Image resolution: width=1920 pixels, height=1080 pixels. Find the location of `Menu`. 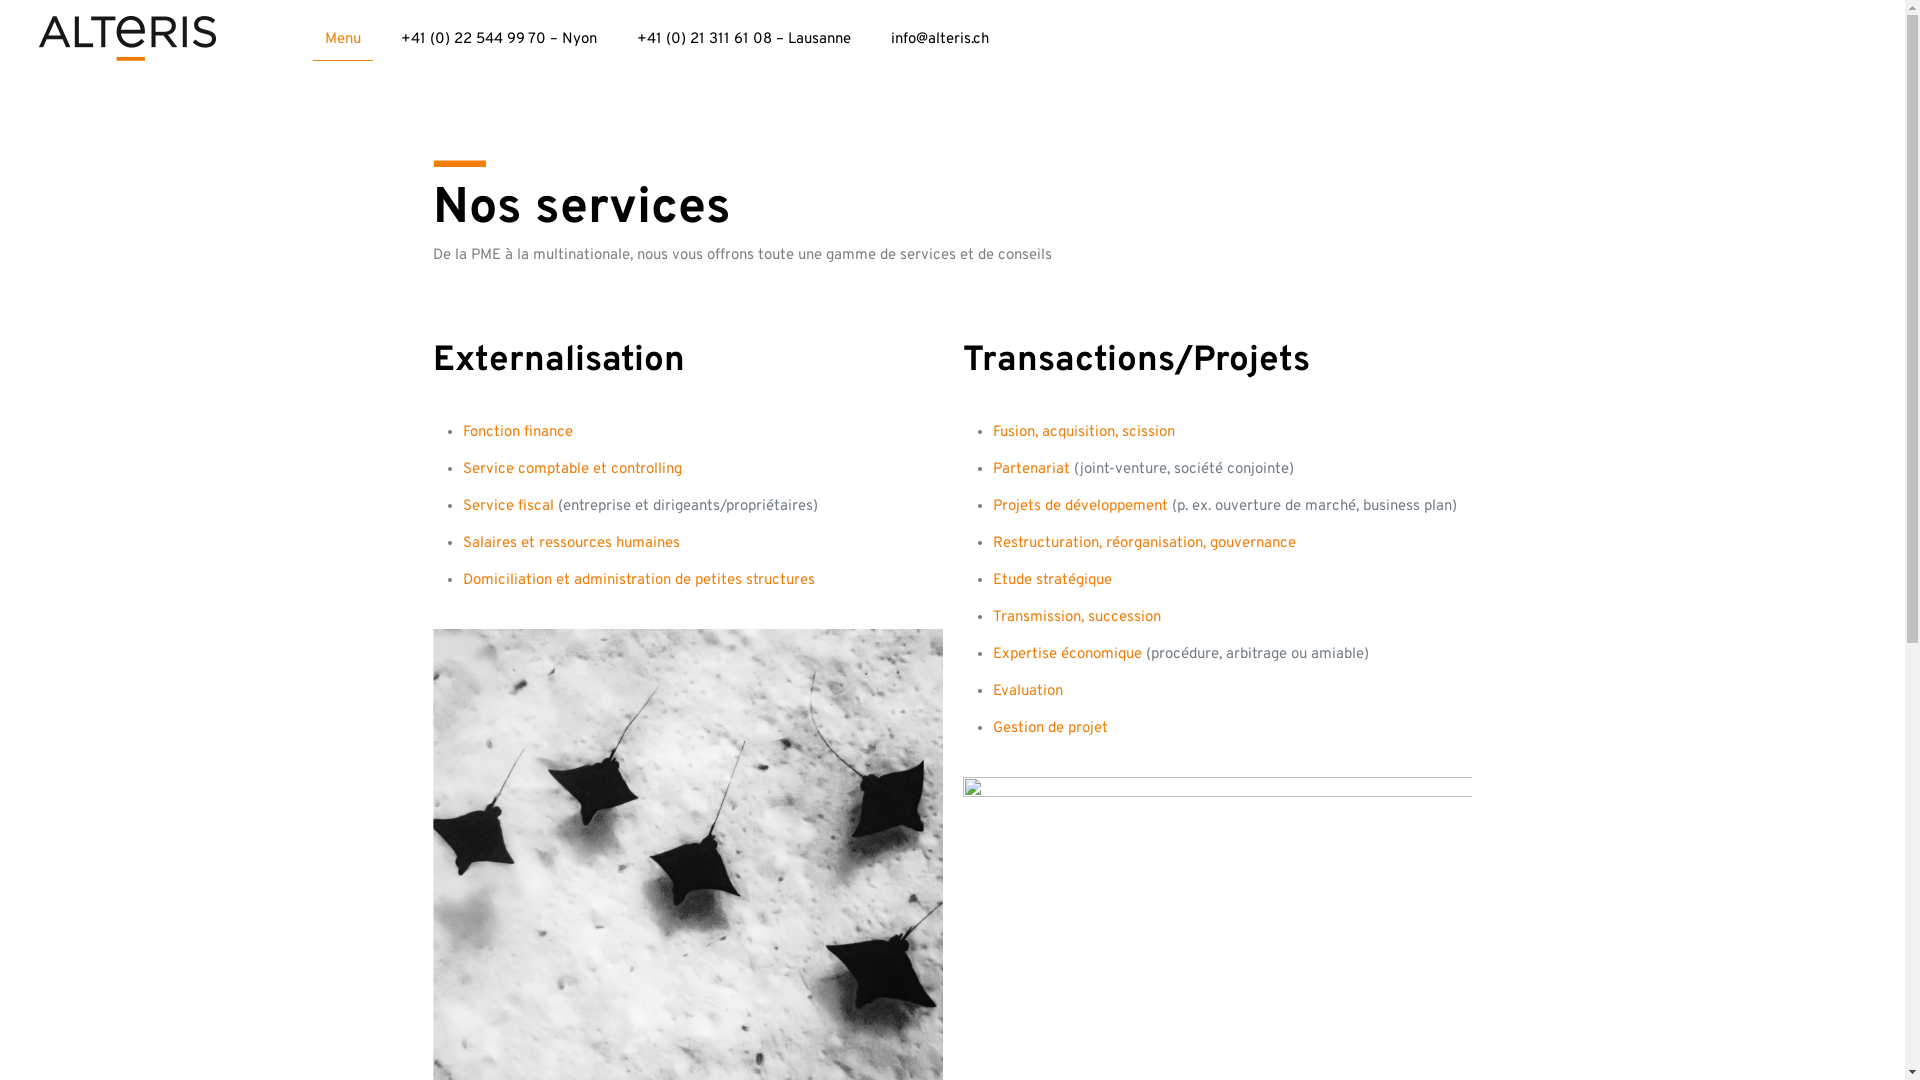

Menu is located at coordinates (343, 40).